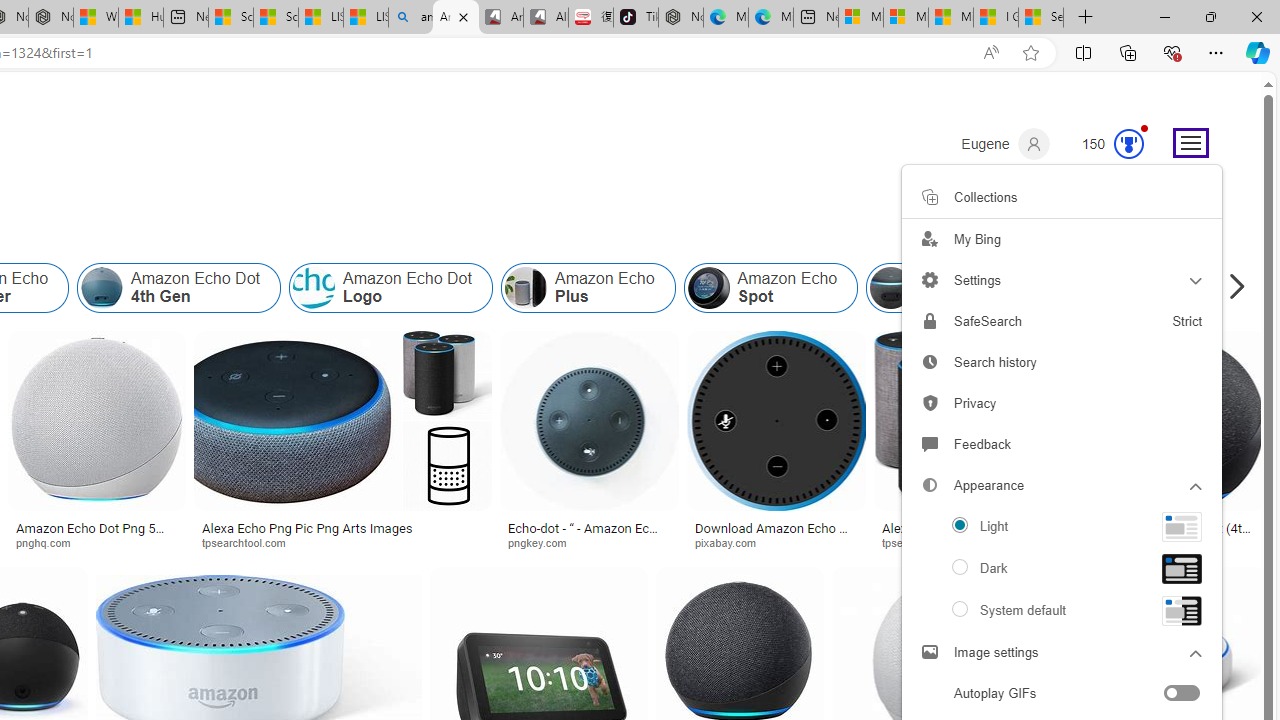 The height and width of the screenshot is (720, 1280). I want to click on pixabay.com, so click(776, 542).